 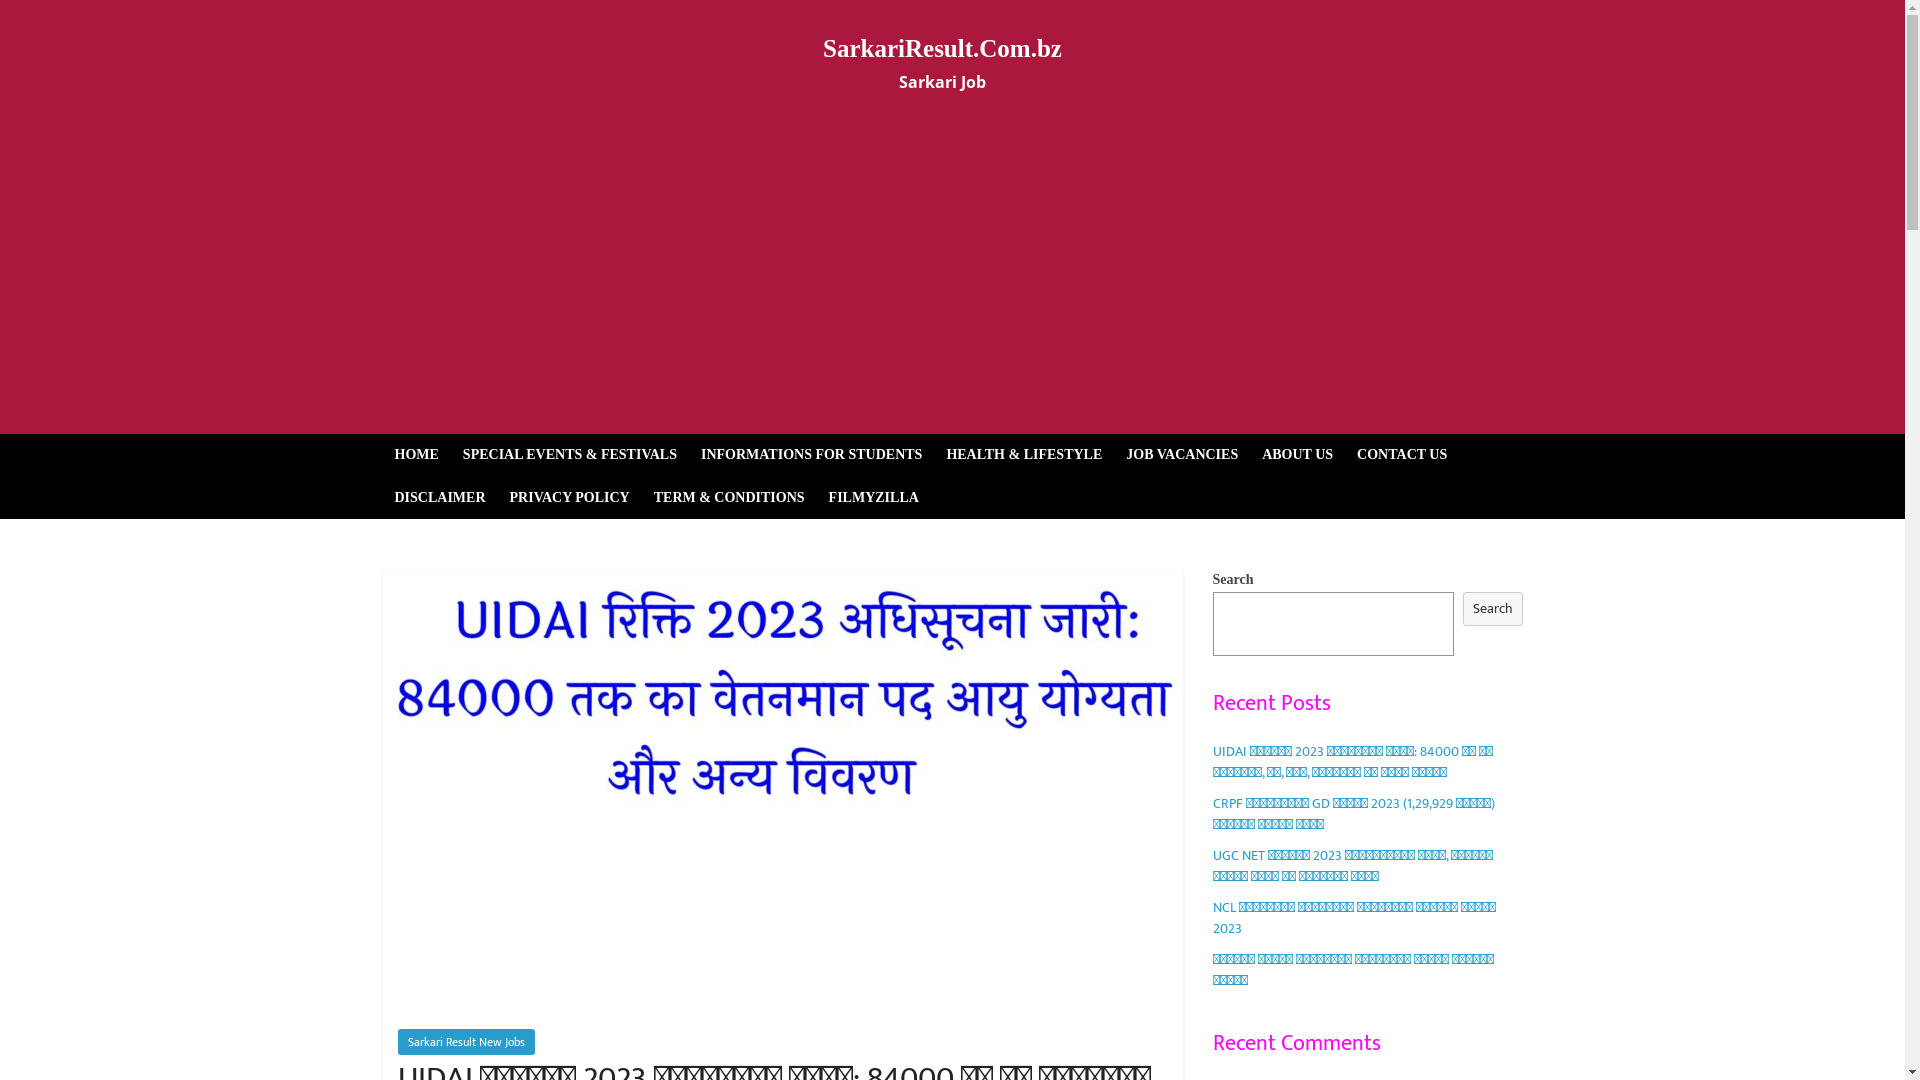 I want to click on Sarkari Result New Jobs, so click(x=466, y=1042).